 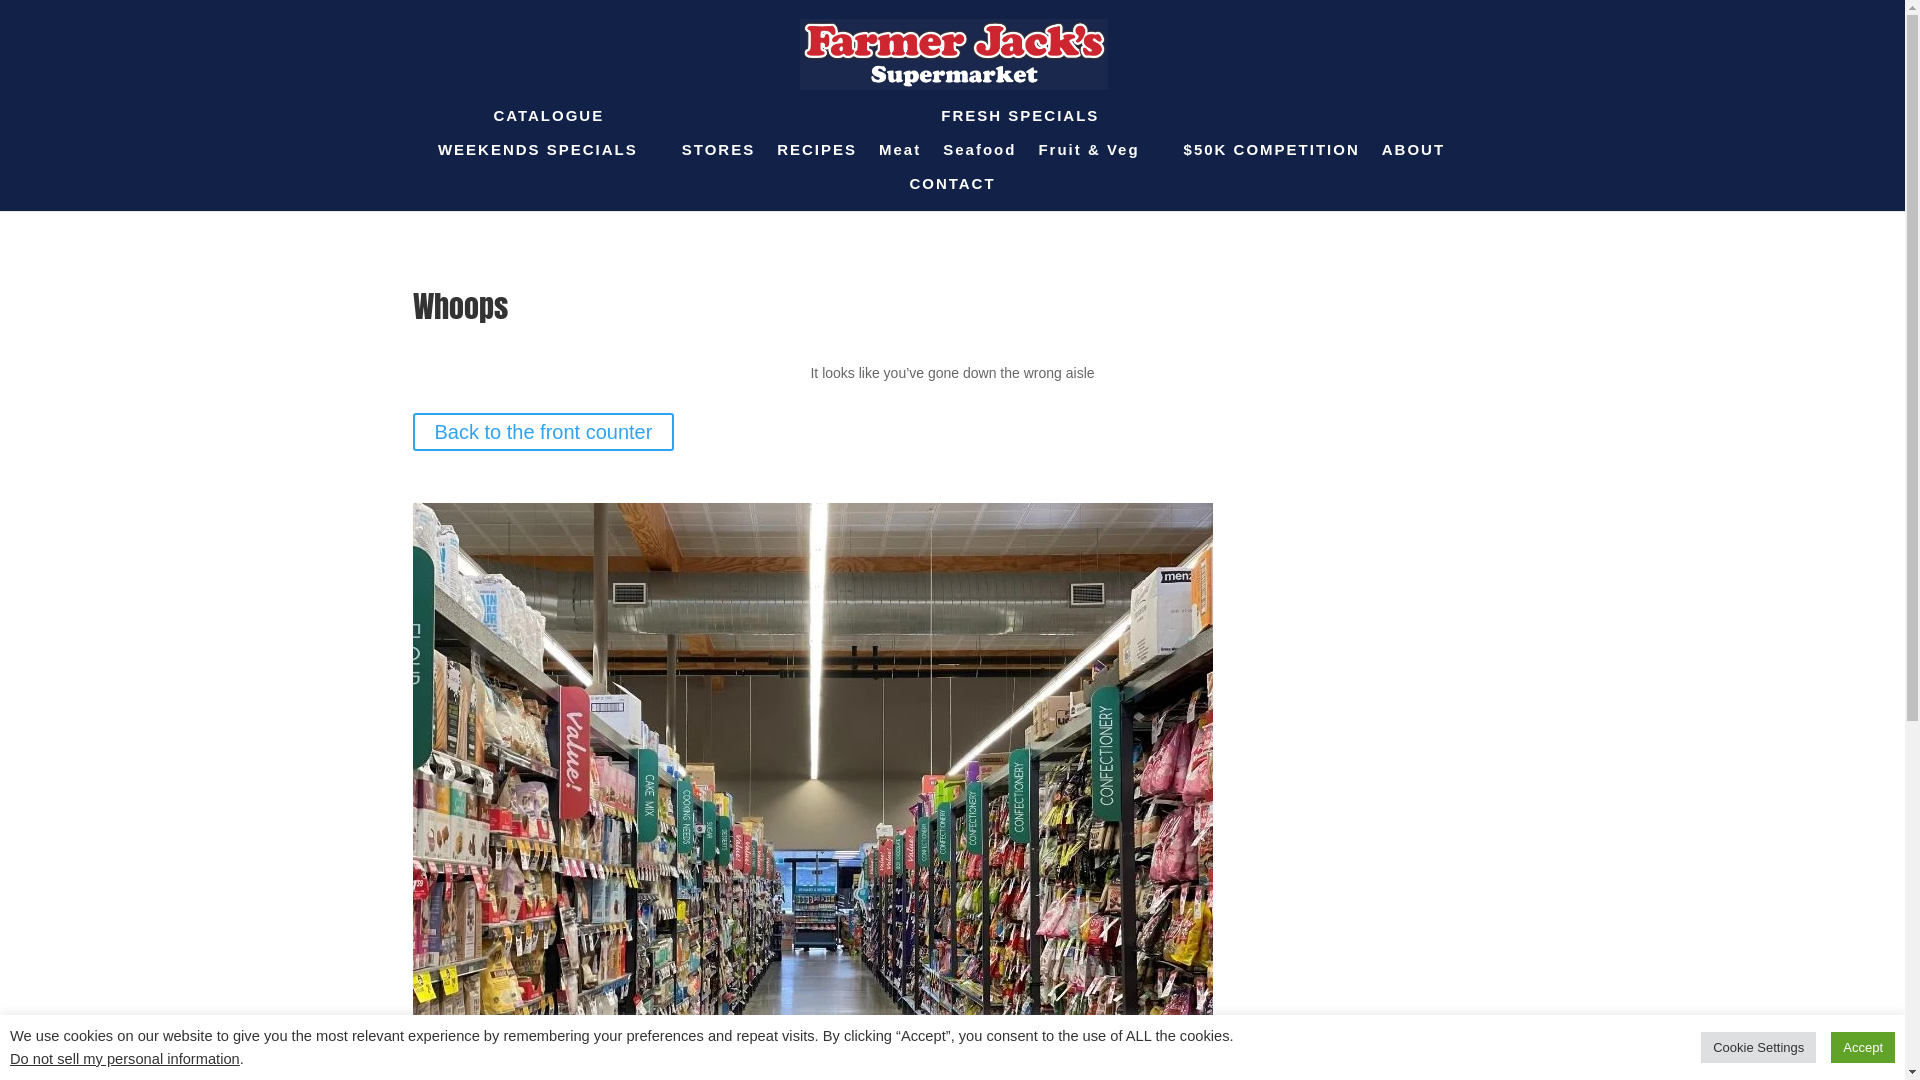 I want to click on Open toolbar
Accessibility Tools, so click(x=26, y=126).